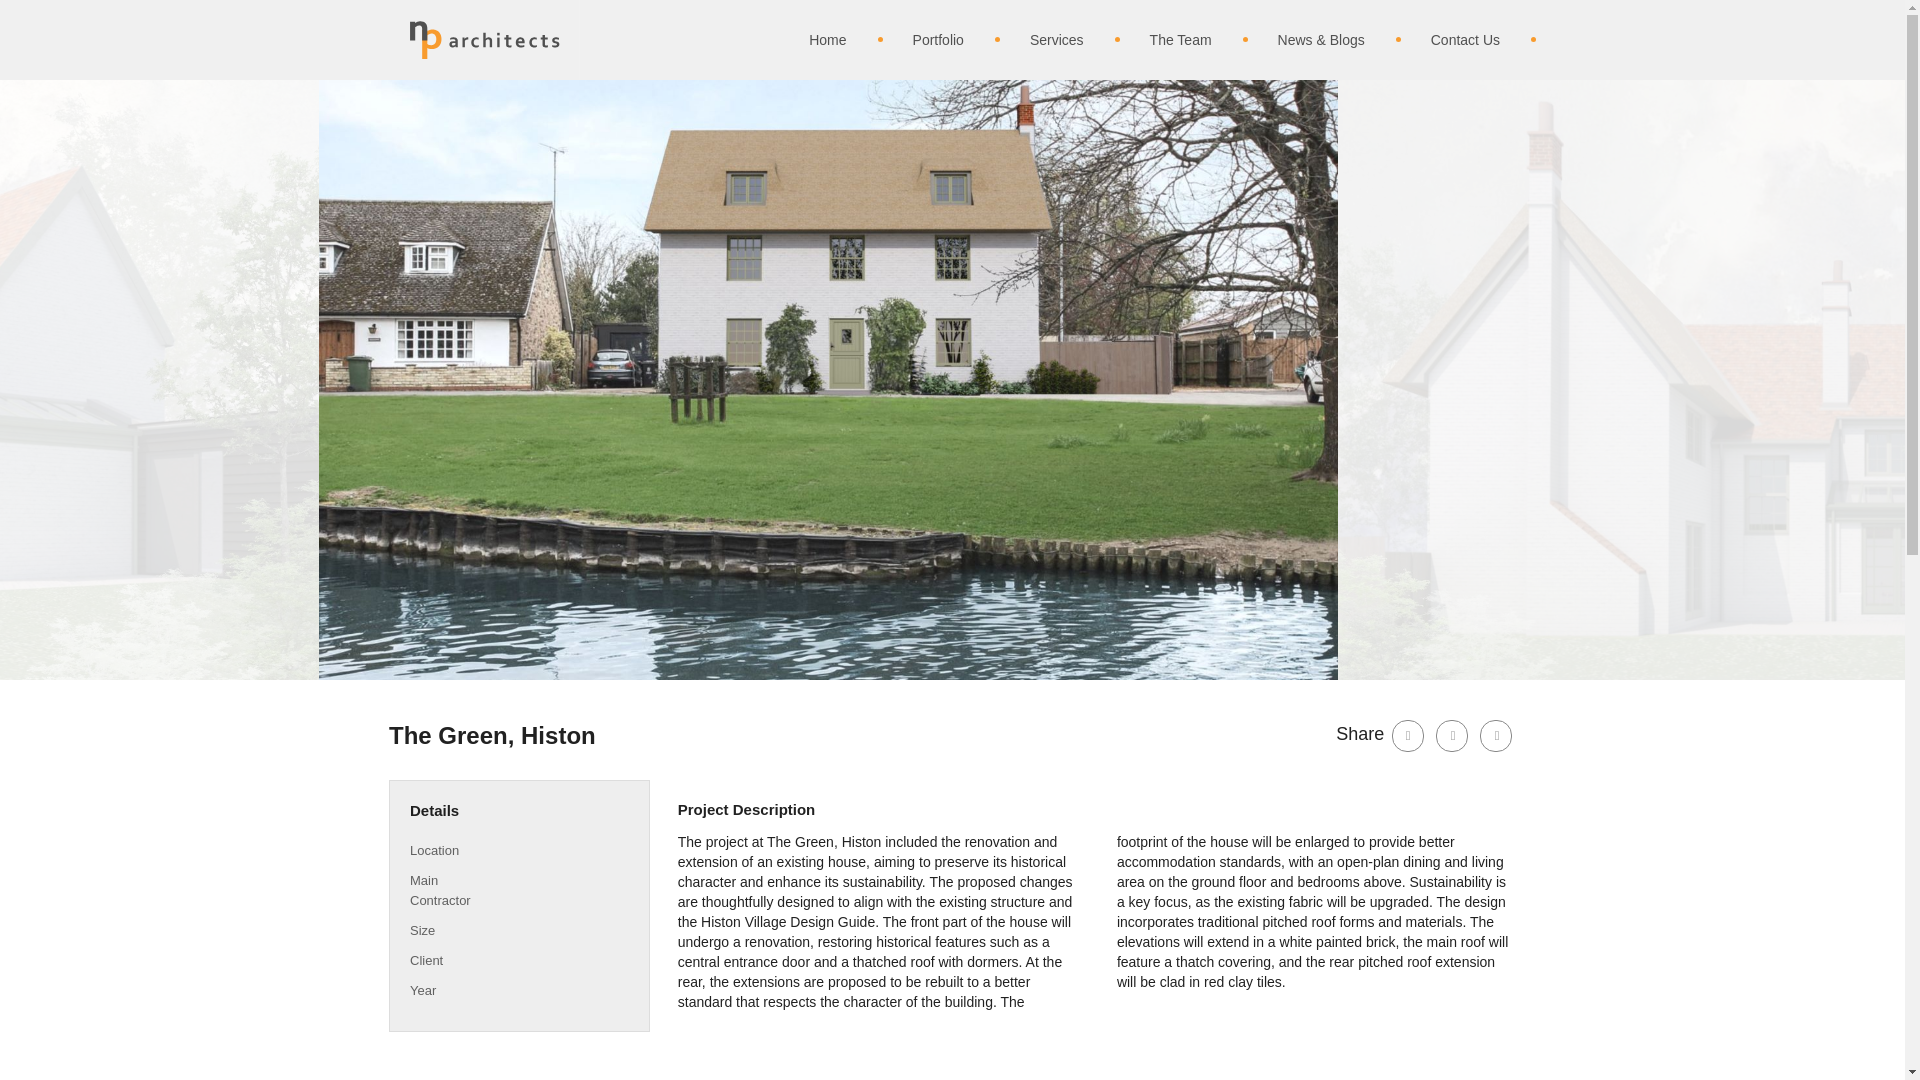 The image size is (1920, 1080). I want to click on Home, so click(810, 40).